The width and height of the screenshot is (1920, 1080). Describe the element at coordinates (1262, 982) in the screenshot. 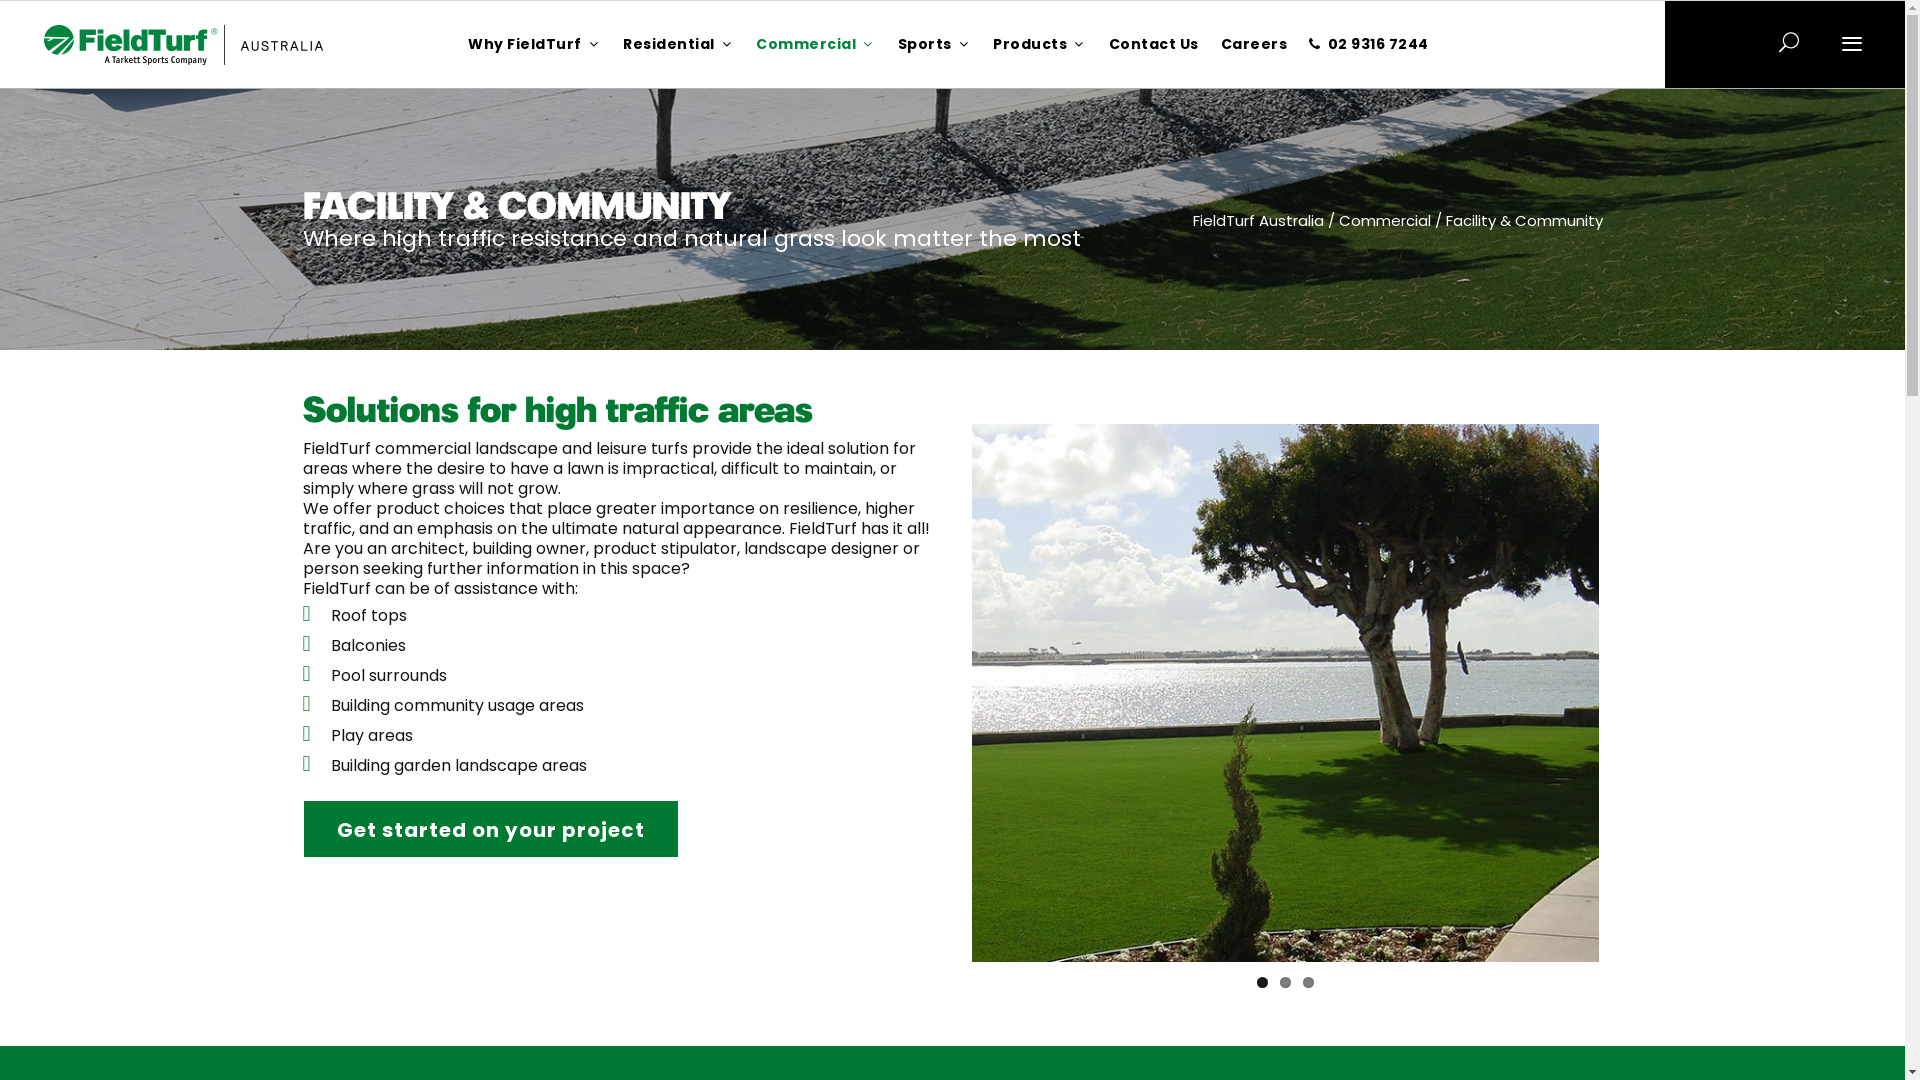

I see `1` at that location.